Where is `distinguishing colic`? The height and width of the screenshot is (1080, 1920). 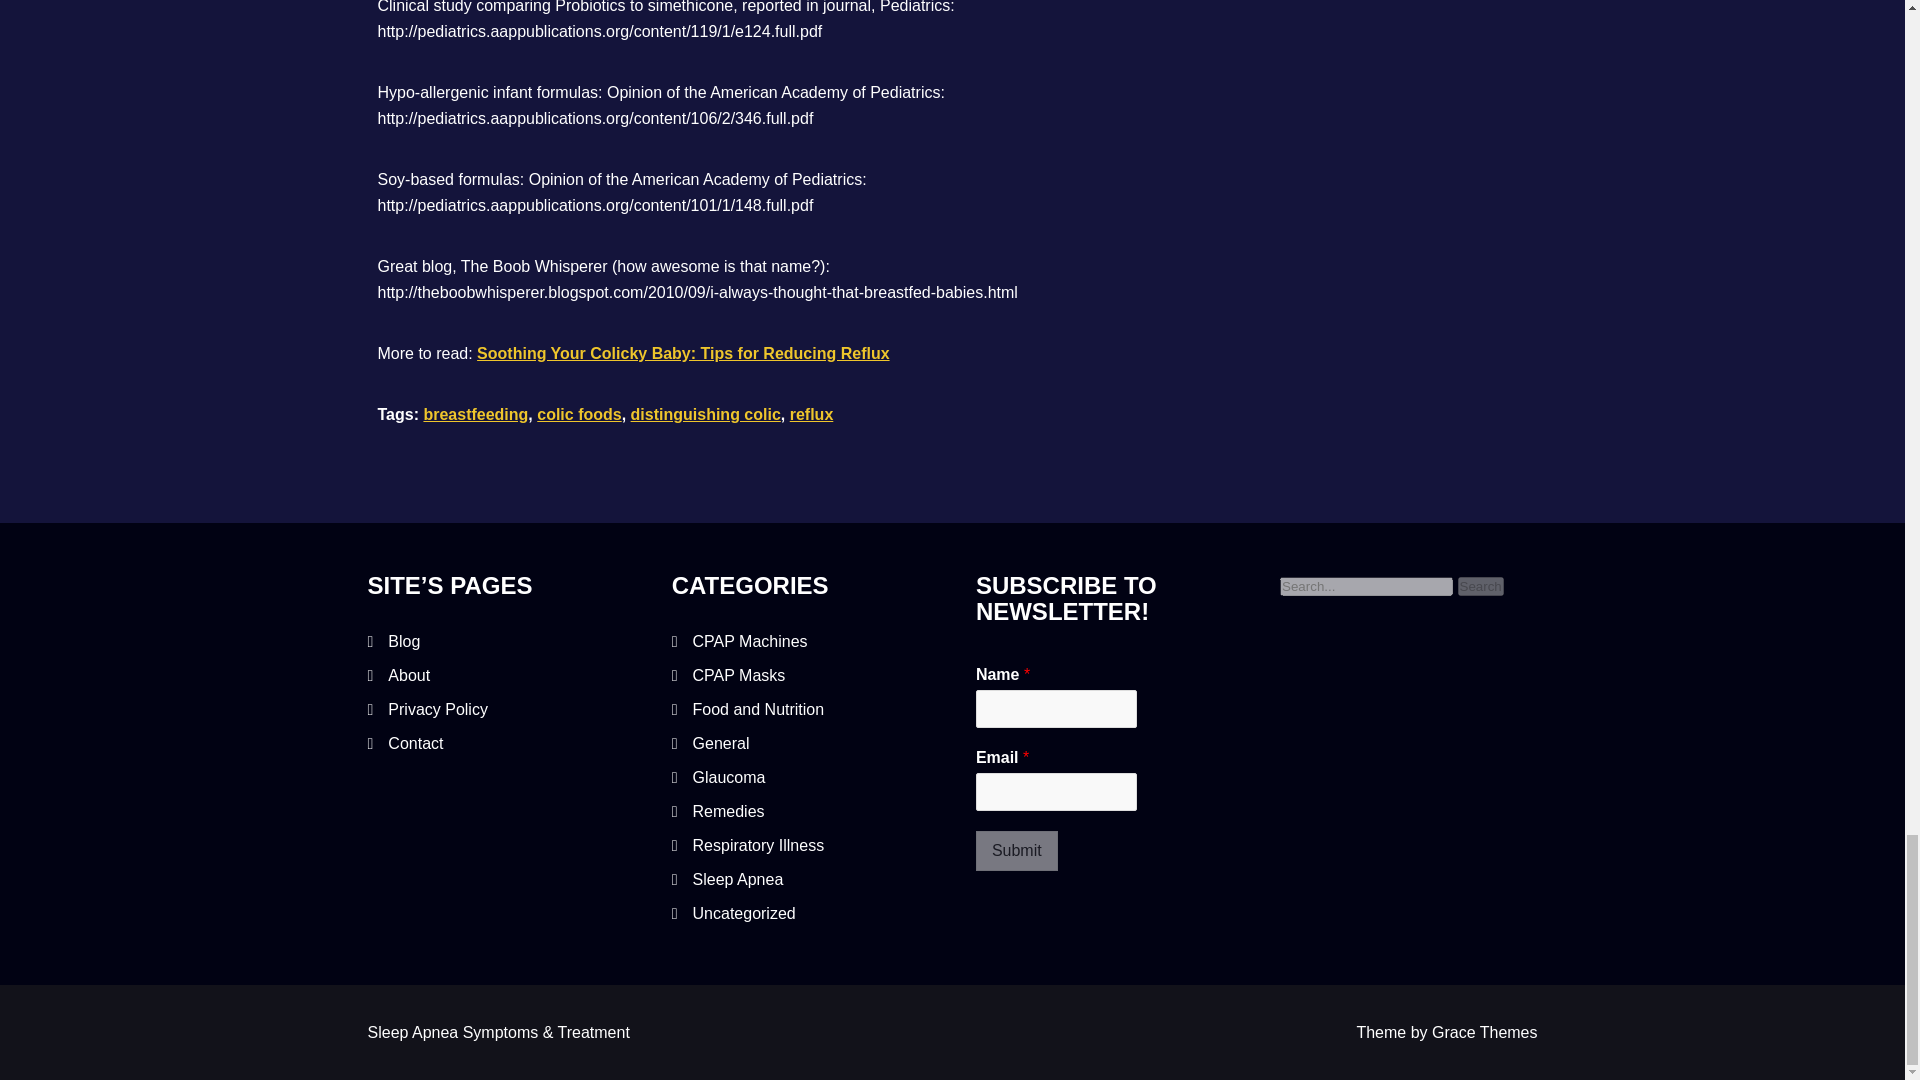 distinguishing colic is located at coordinates (706, 414).